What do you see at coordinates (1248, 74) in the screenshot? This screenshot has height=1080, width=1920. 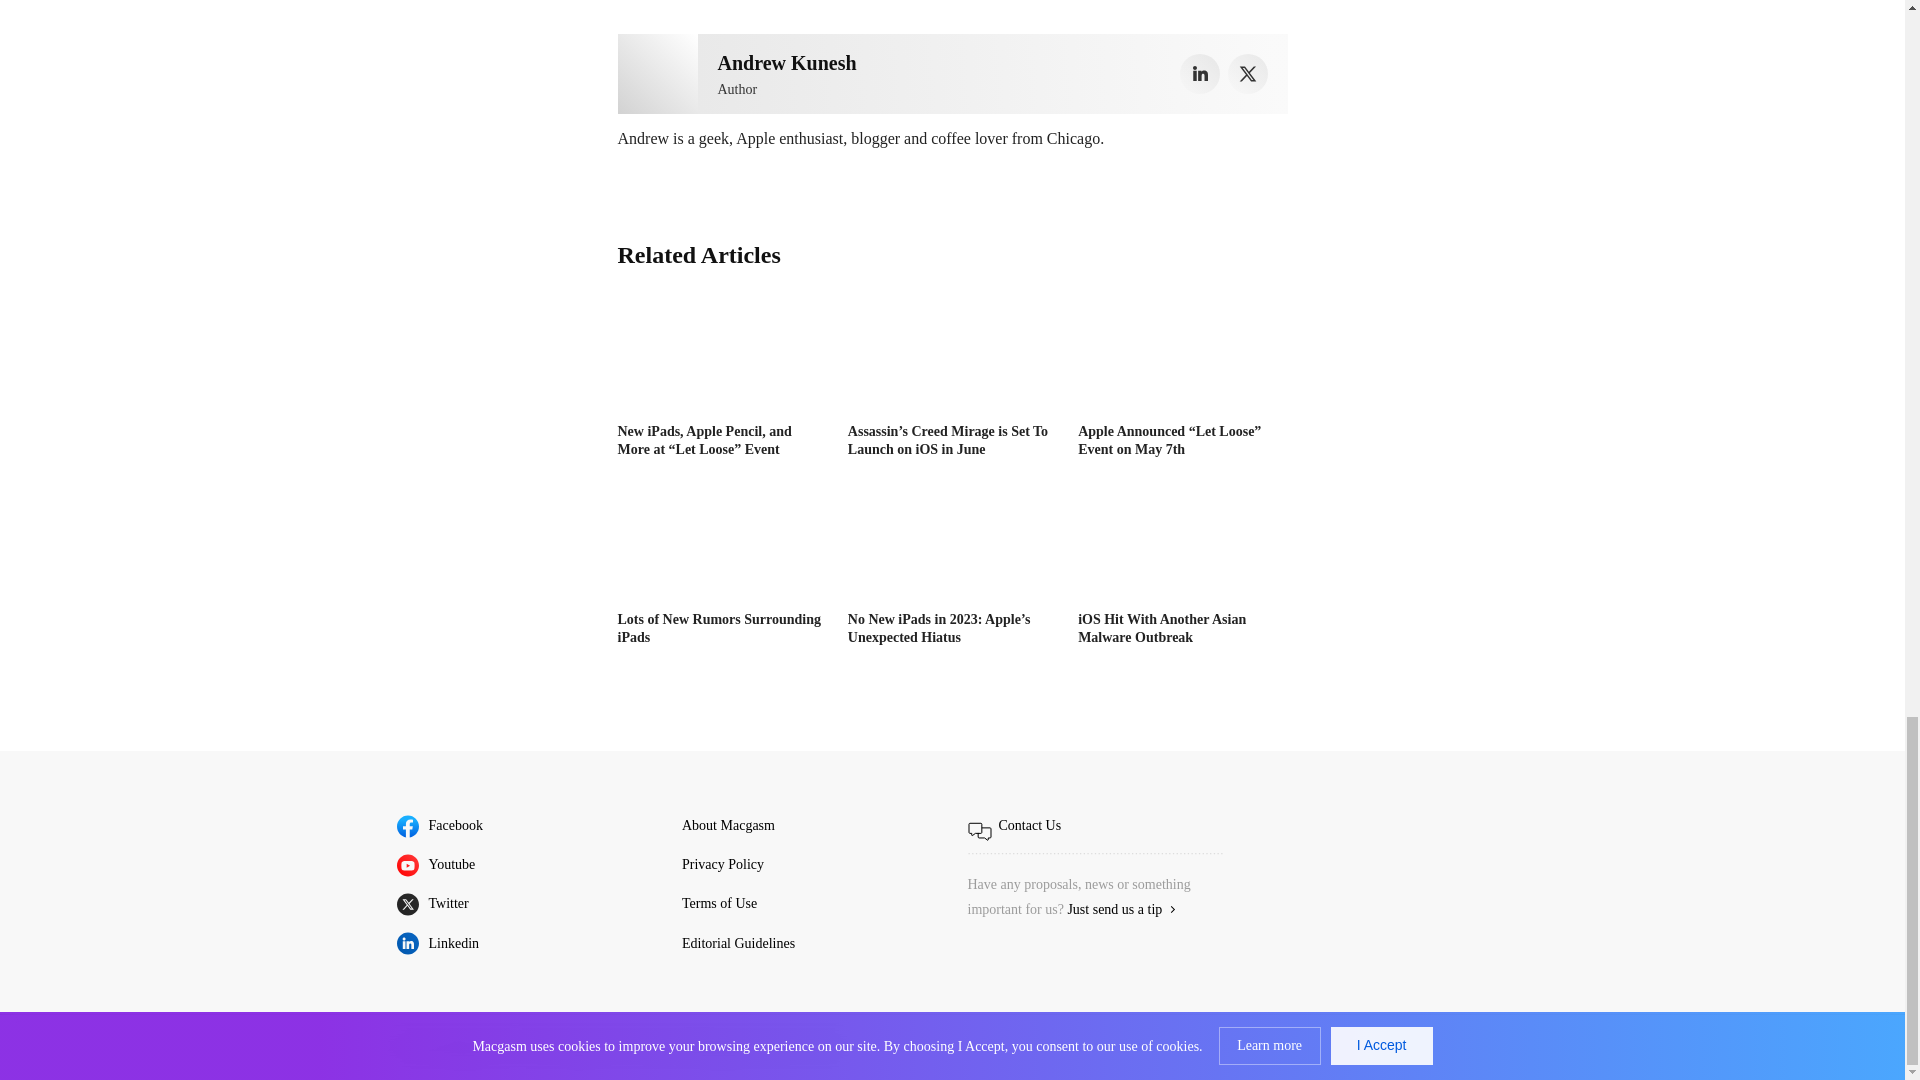 I see `Twitter` at bounding box center [1248, 74].